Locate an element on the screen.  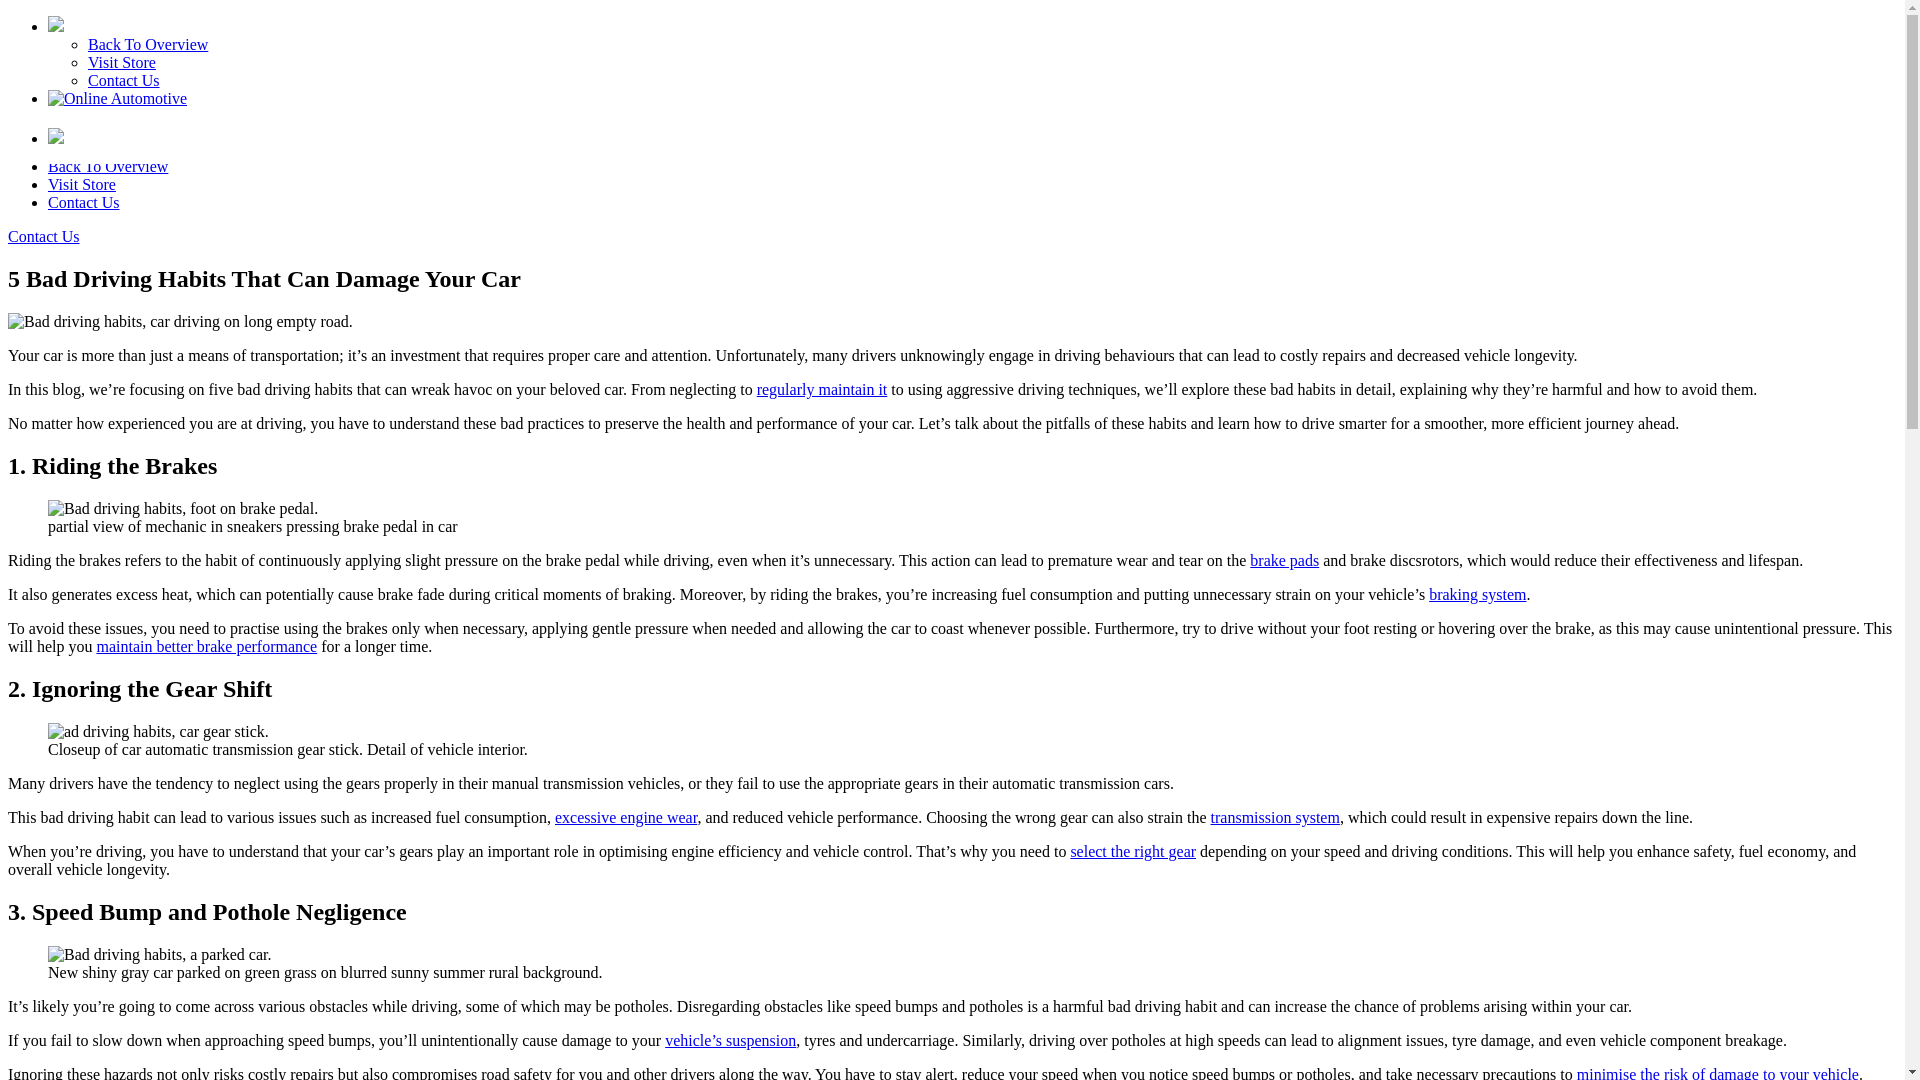
maintain better brake performance is located at coordinates (206, 646).